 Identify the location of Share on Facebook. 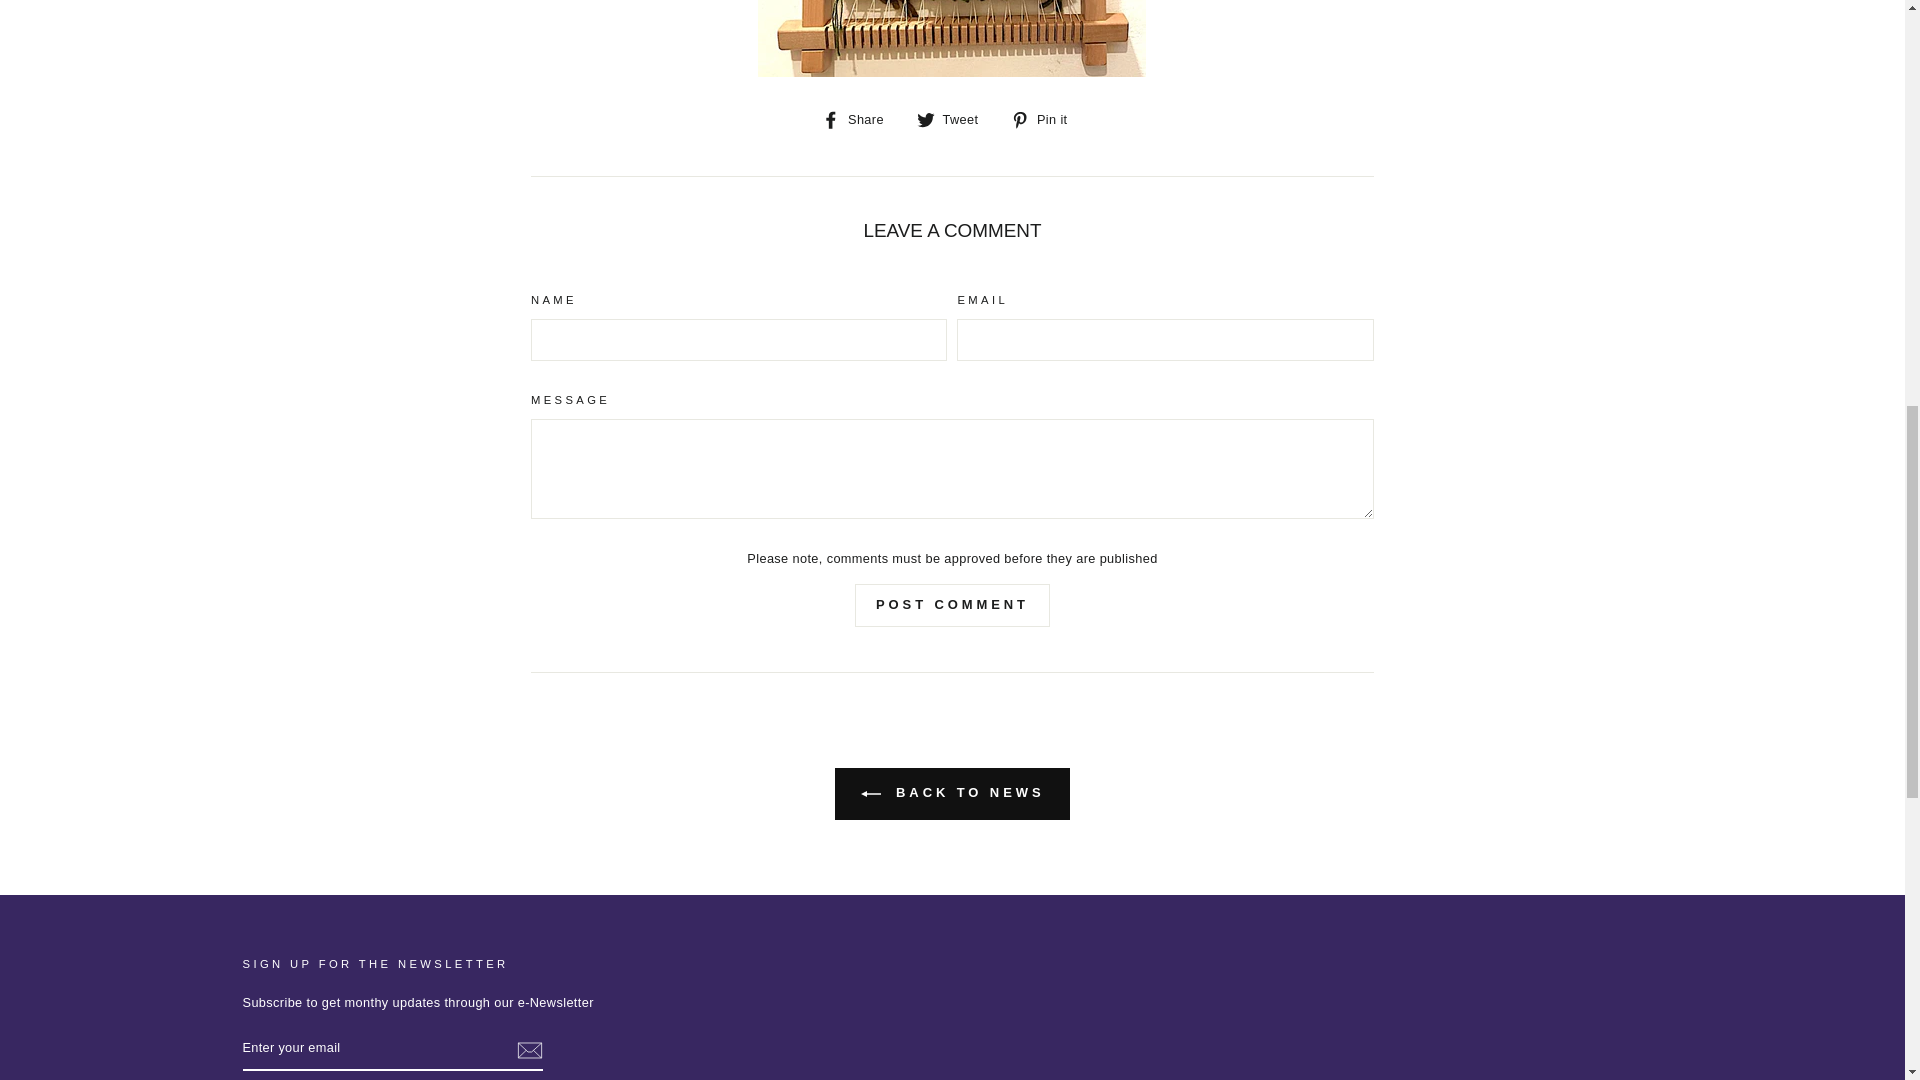
(860, 118).